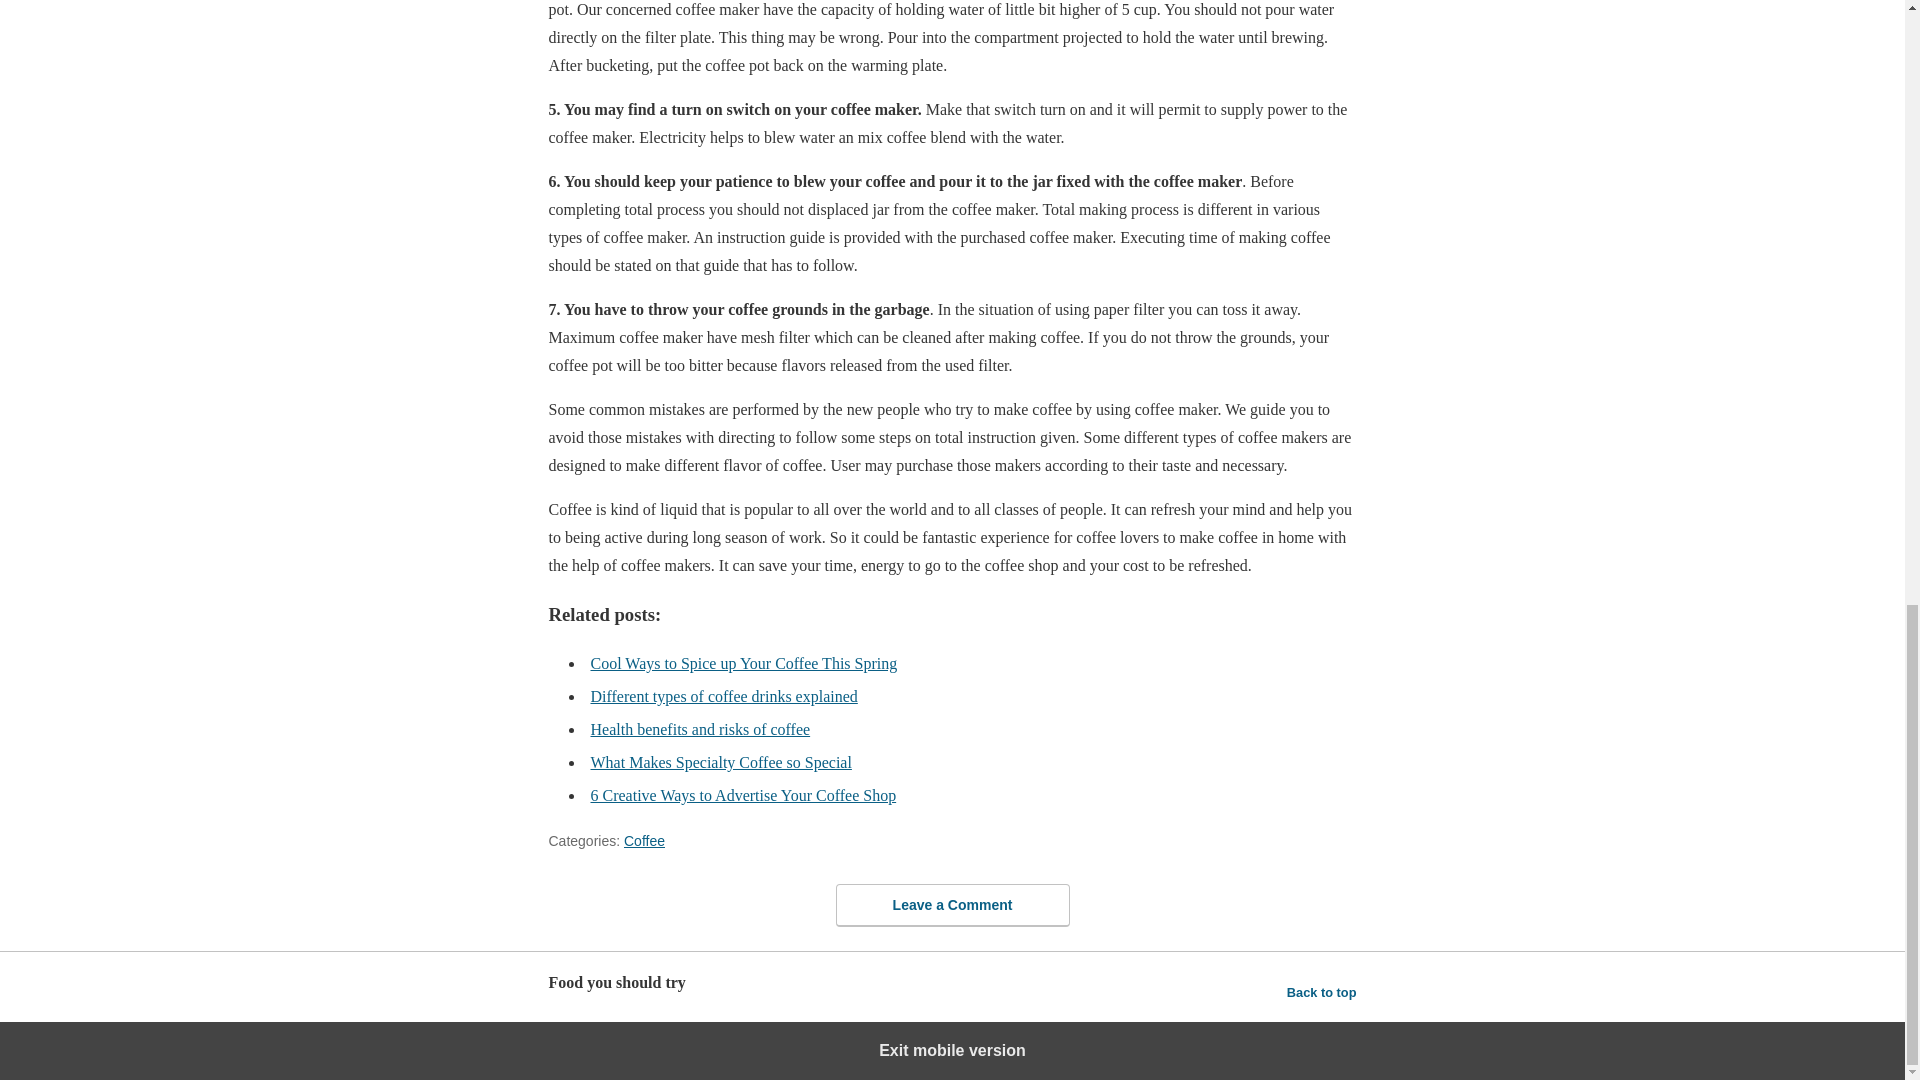 The image size is (1920, 1080). Describe the element at coordinates (722, 696) in the screenshot. I see `Different types of coffee drinks explained` at that location.